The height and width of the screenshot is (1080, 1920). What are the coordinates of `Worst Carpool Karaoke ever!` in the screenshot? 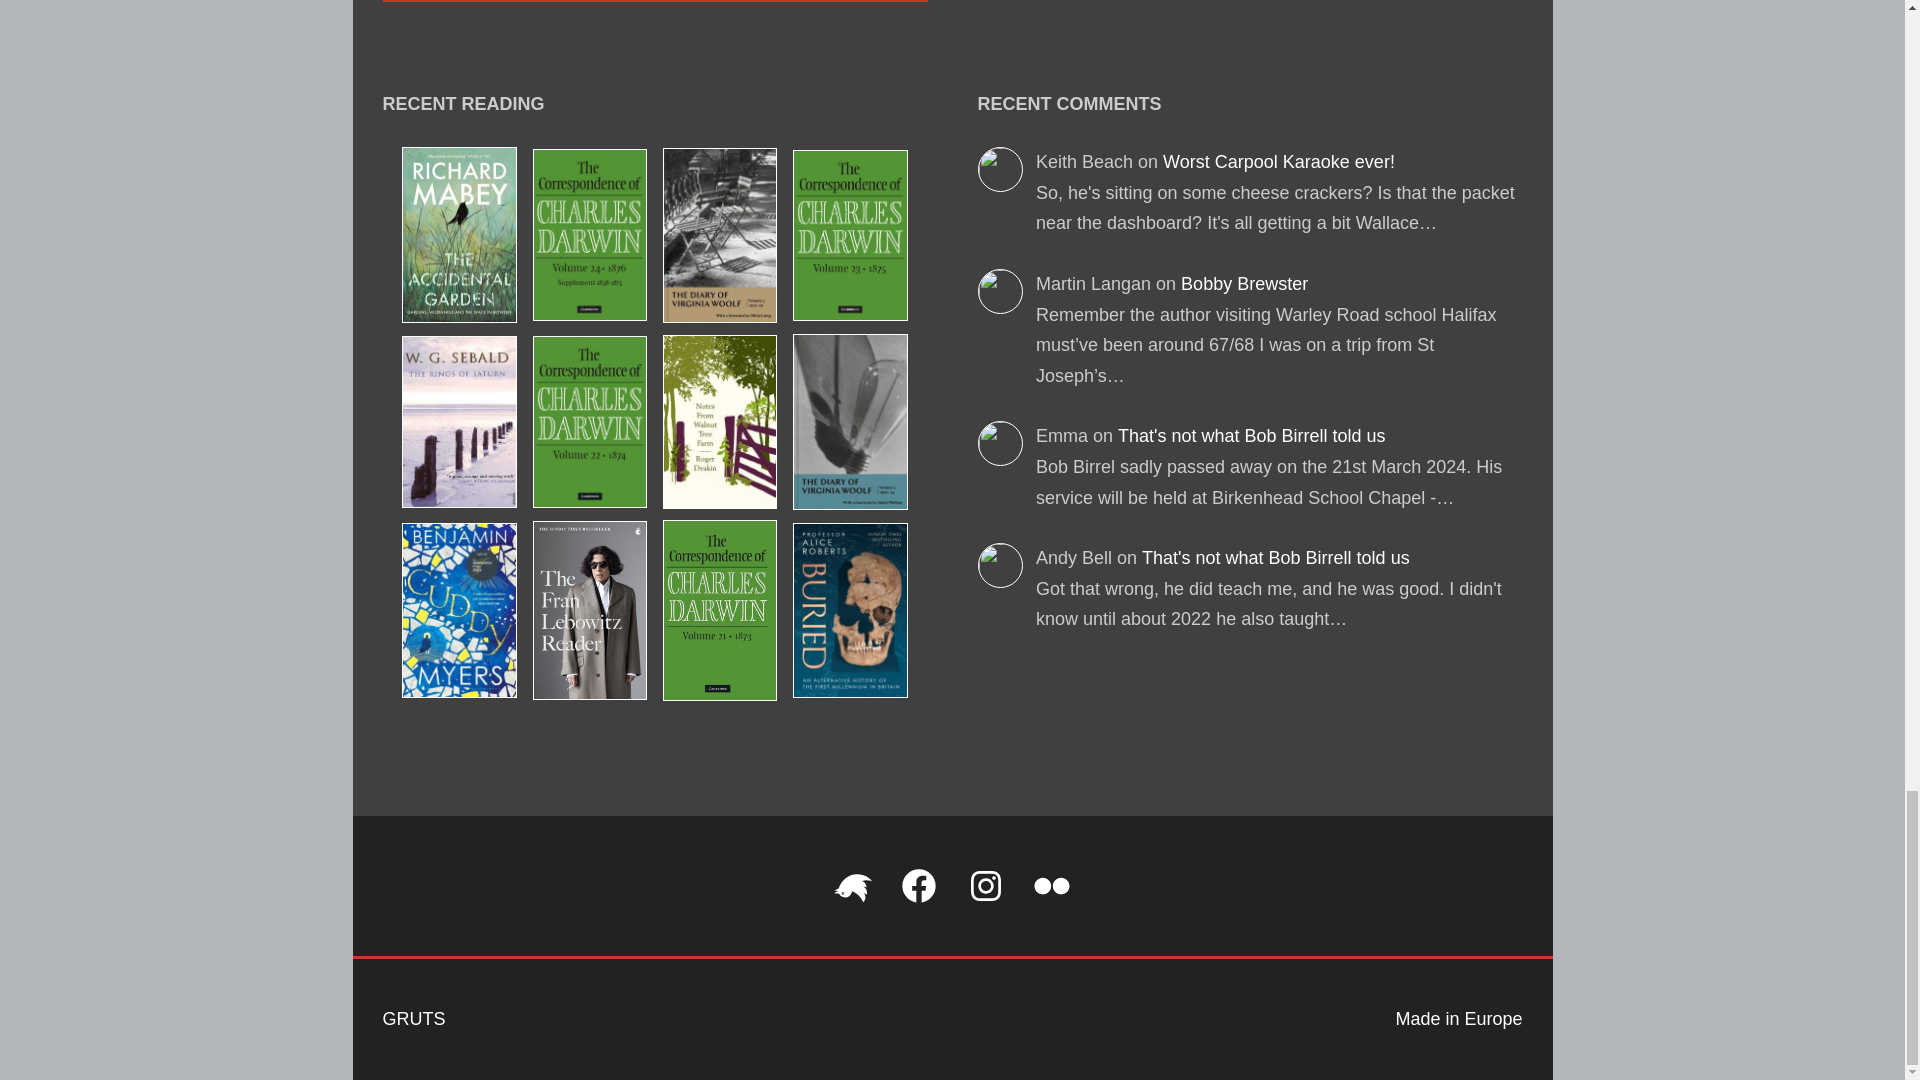 It's located at (1279, 162).